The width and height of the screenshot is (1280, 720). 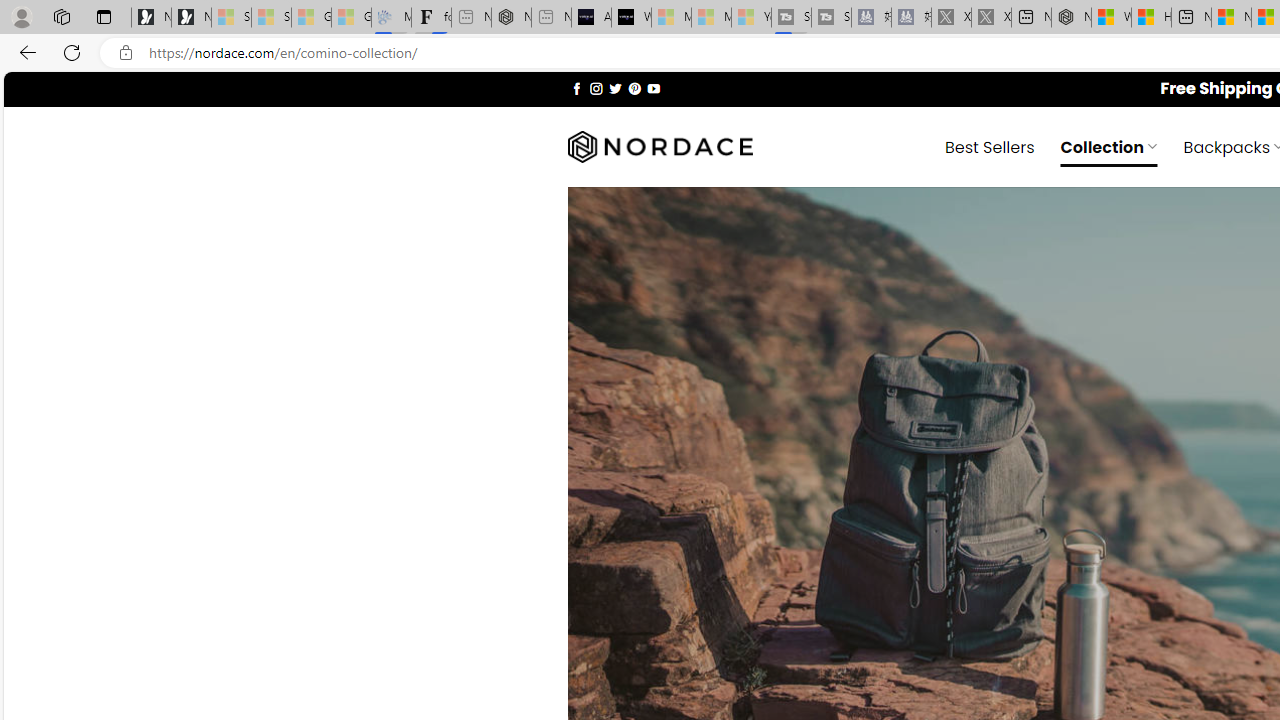 I want to click on X - Sleeping, so click(x=991, y=18).